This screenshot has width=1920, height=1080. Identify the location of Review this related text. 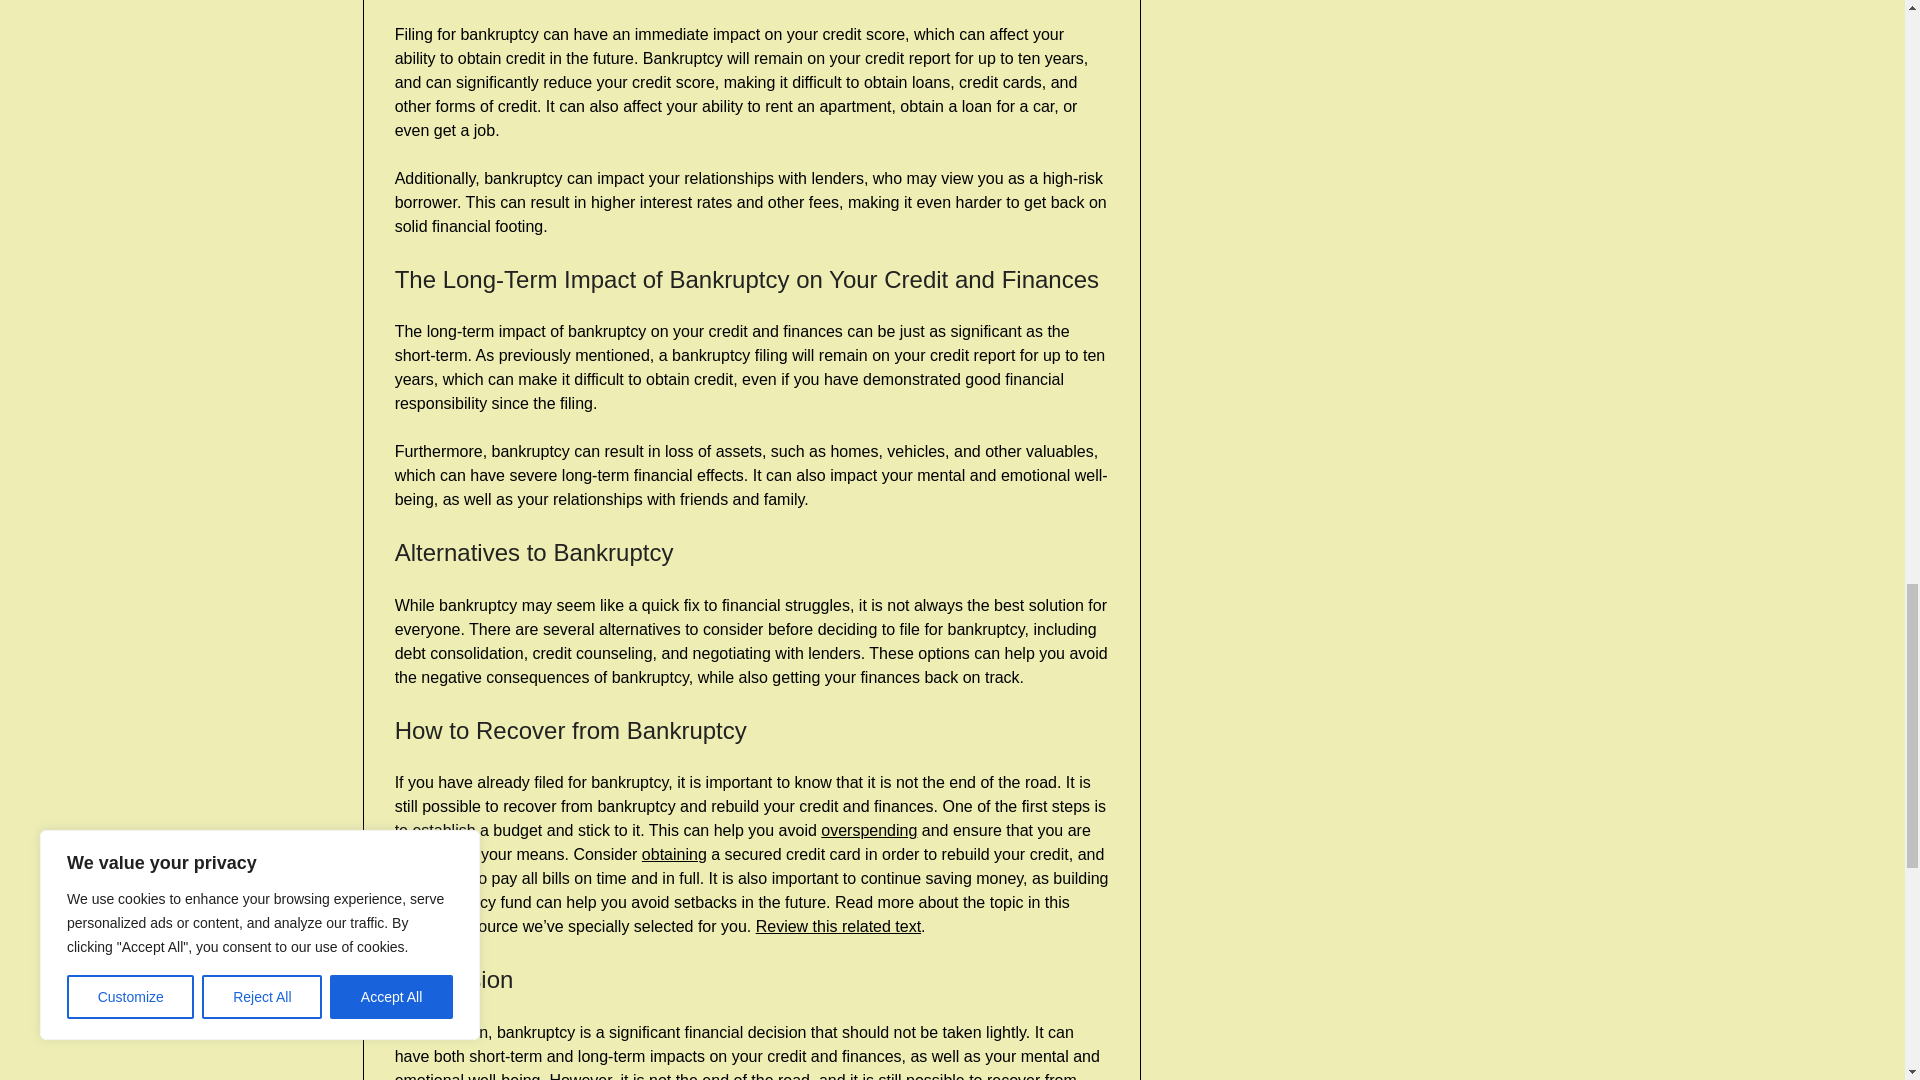
(838, 926).